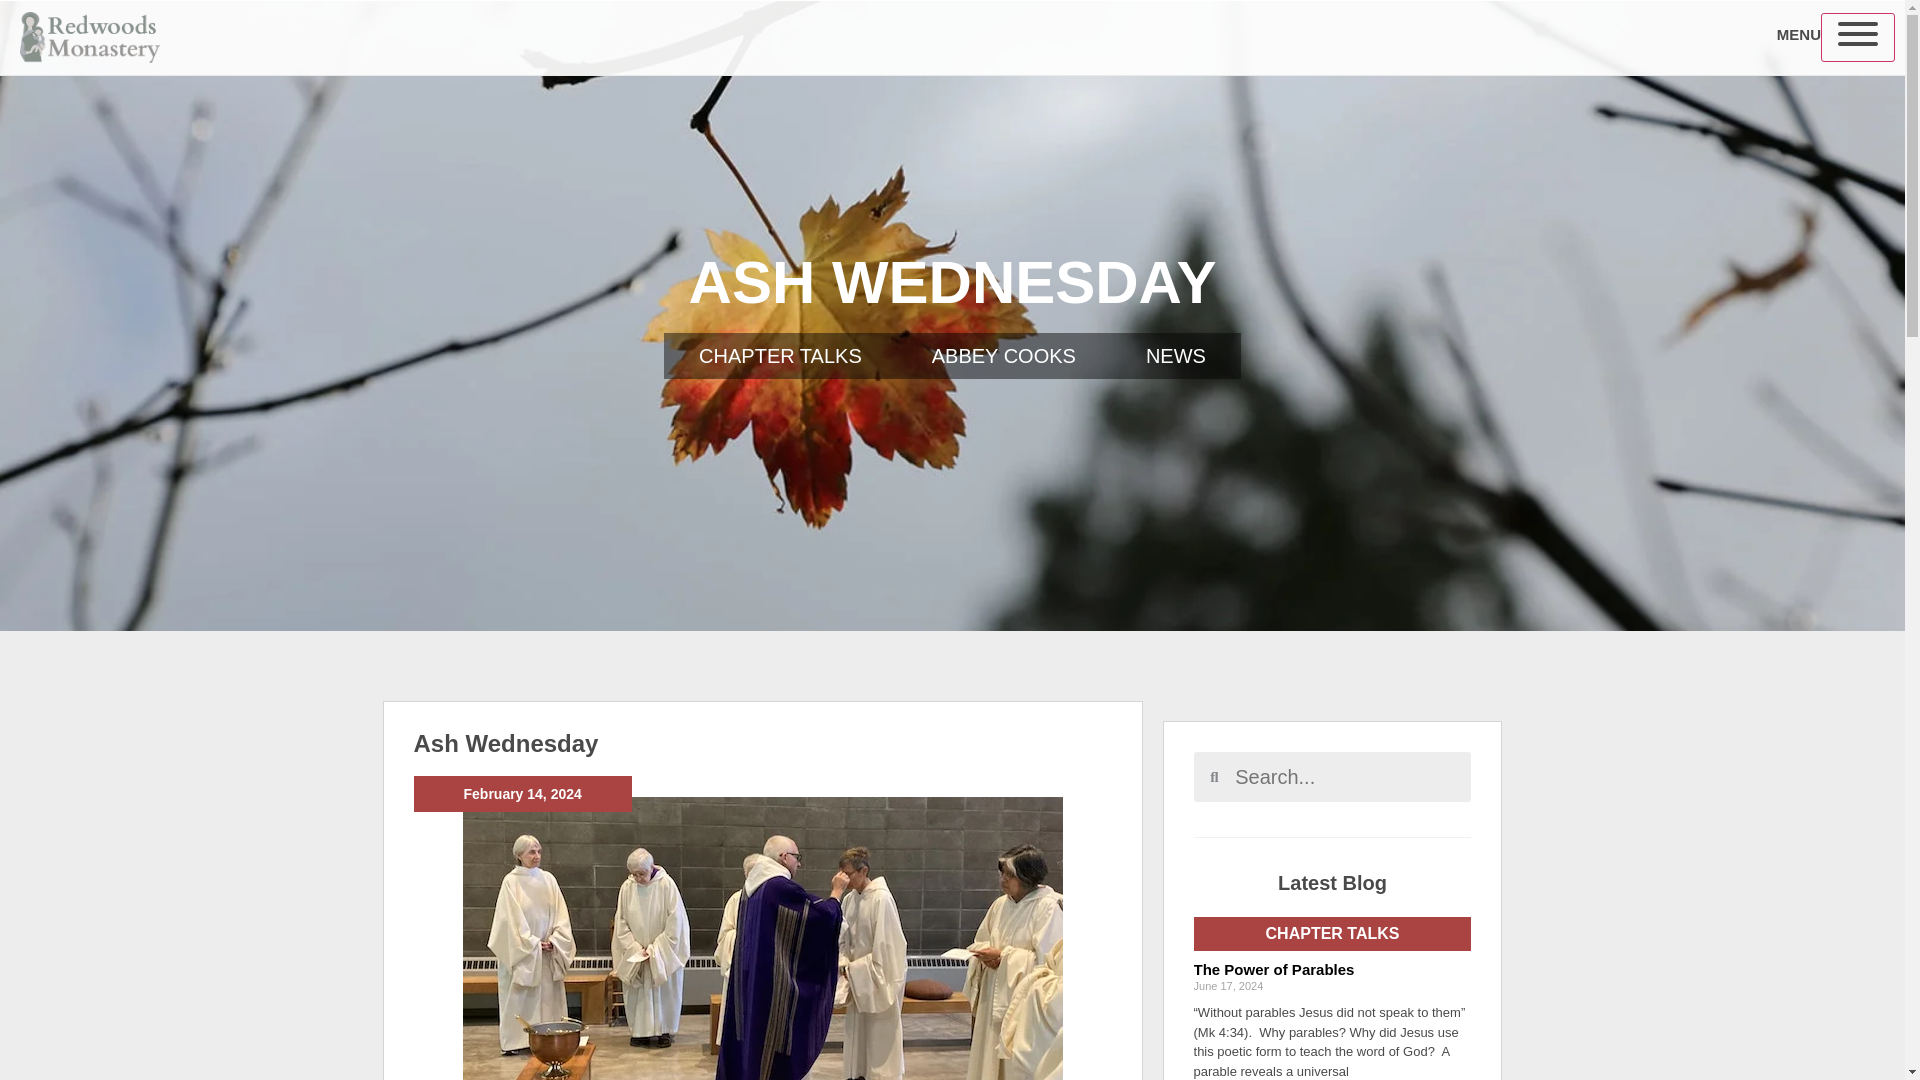  What do you see at coordinates (1798, 34) in the screenshot?
I see `MENU` at bounding box center [1798, 34].